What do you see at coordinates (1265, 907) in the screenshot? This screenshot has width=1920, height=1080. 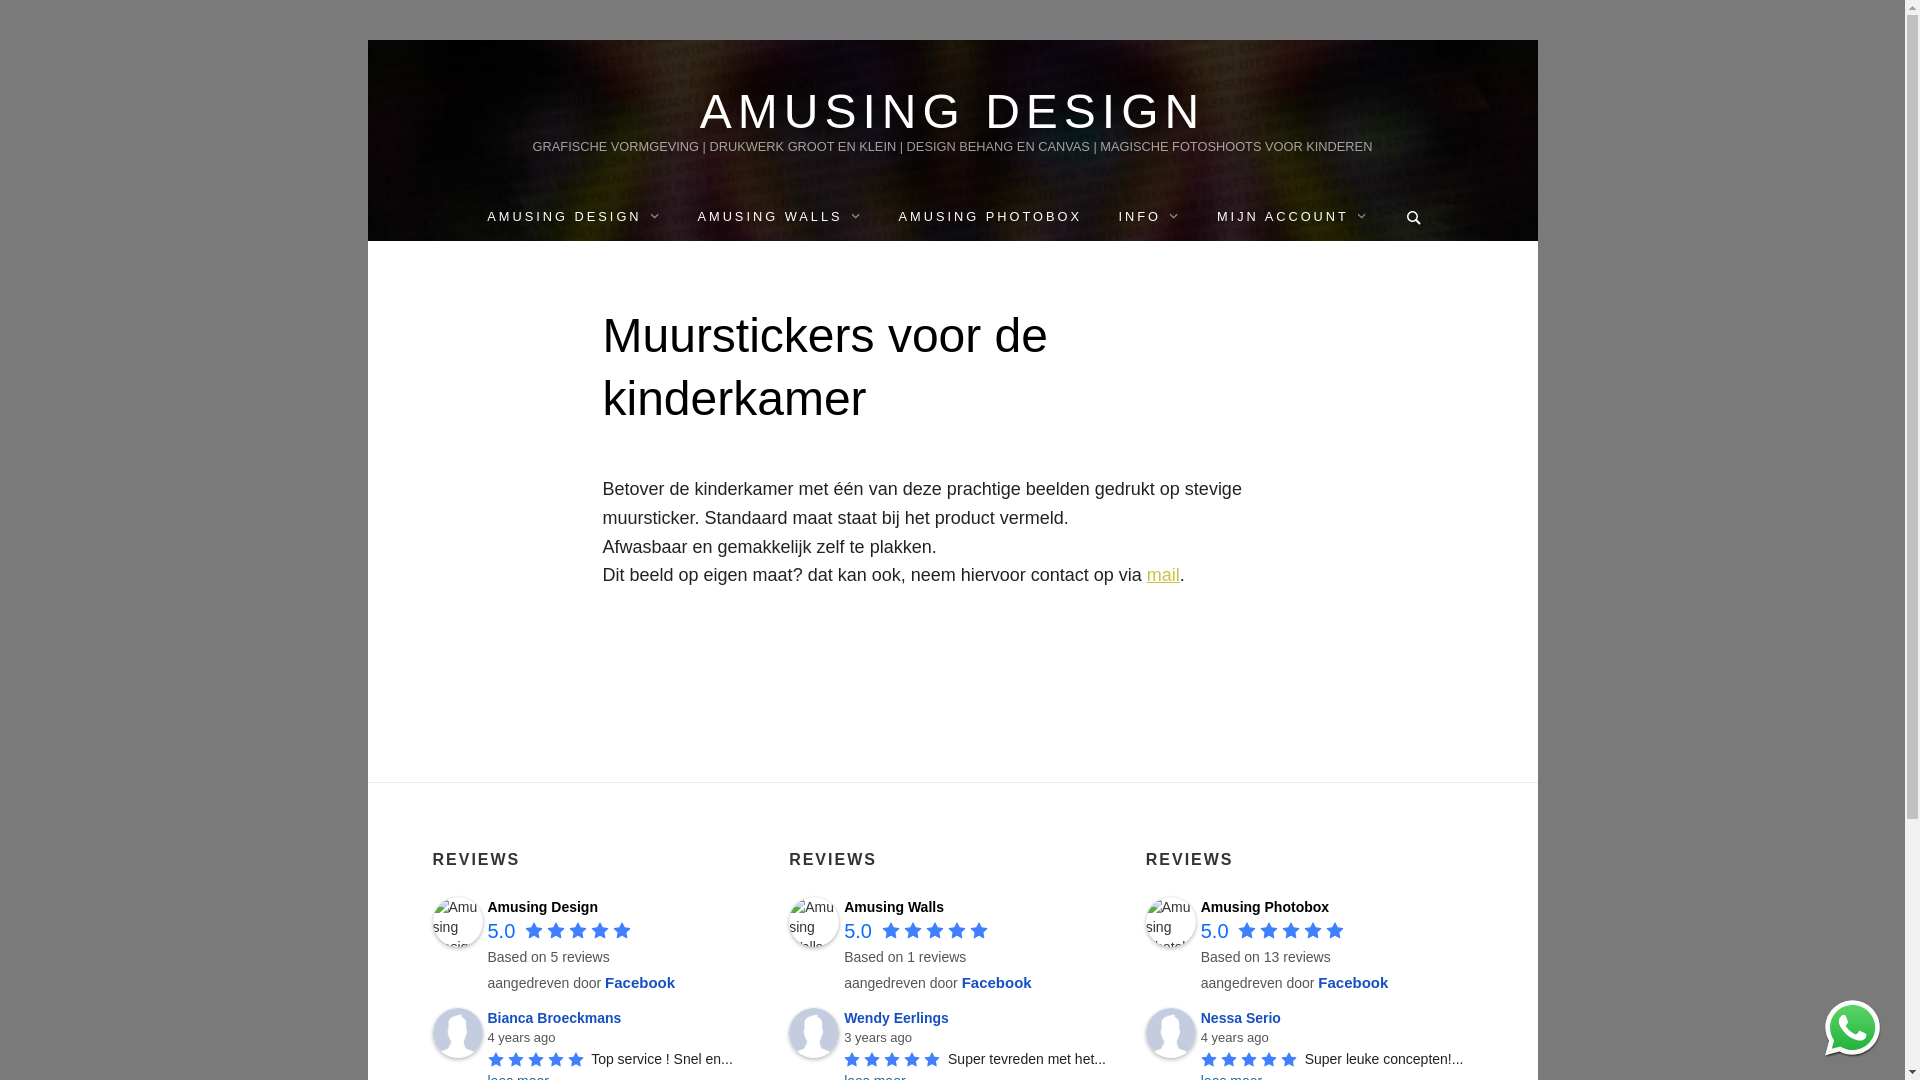 I see `Amusing Photobox` at bounding box center [1265, 907].